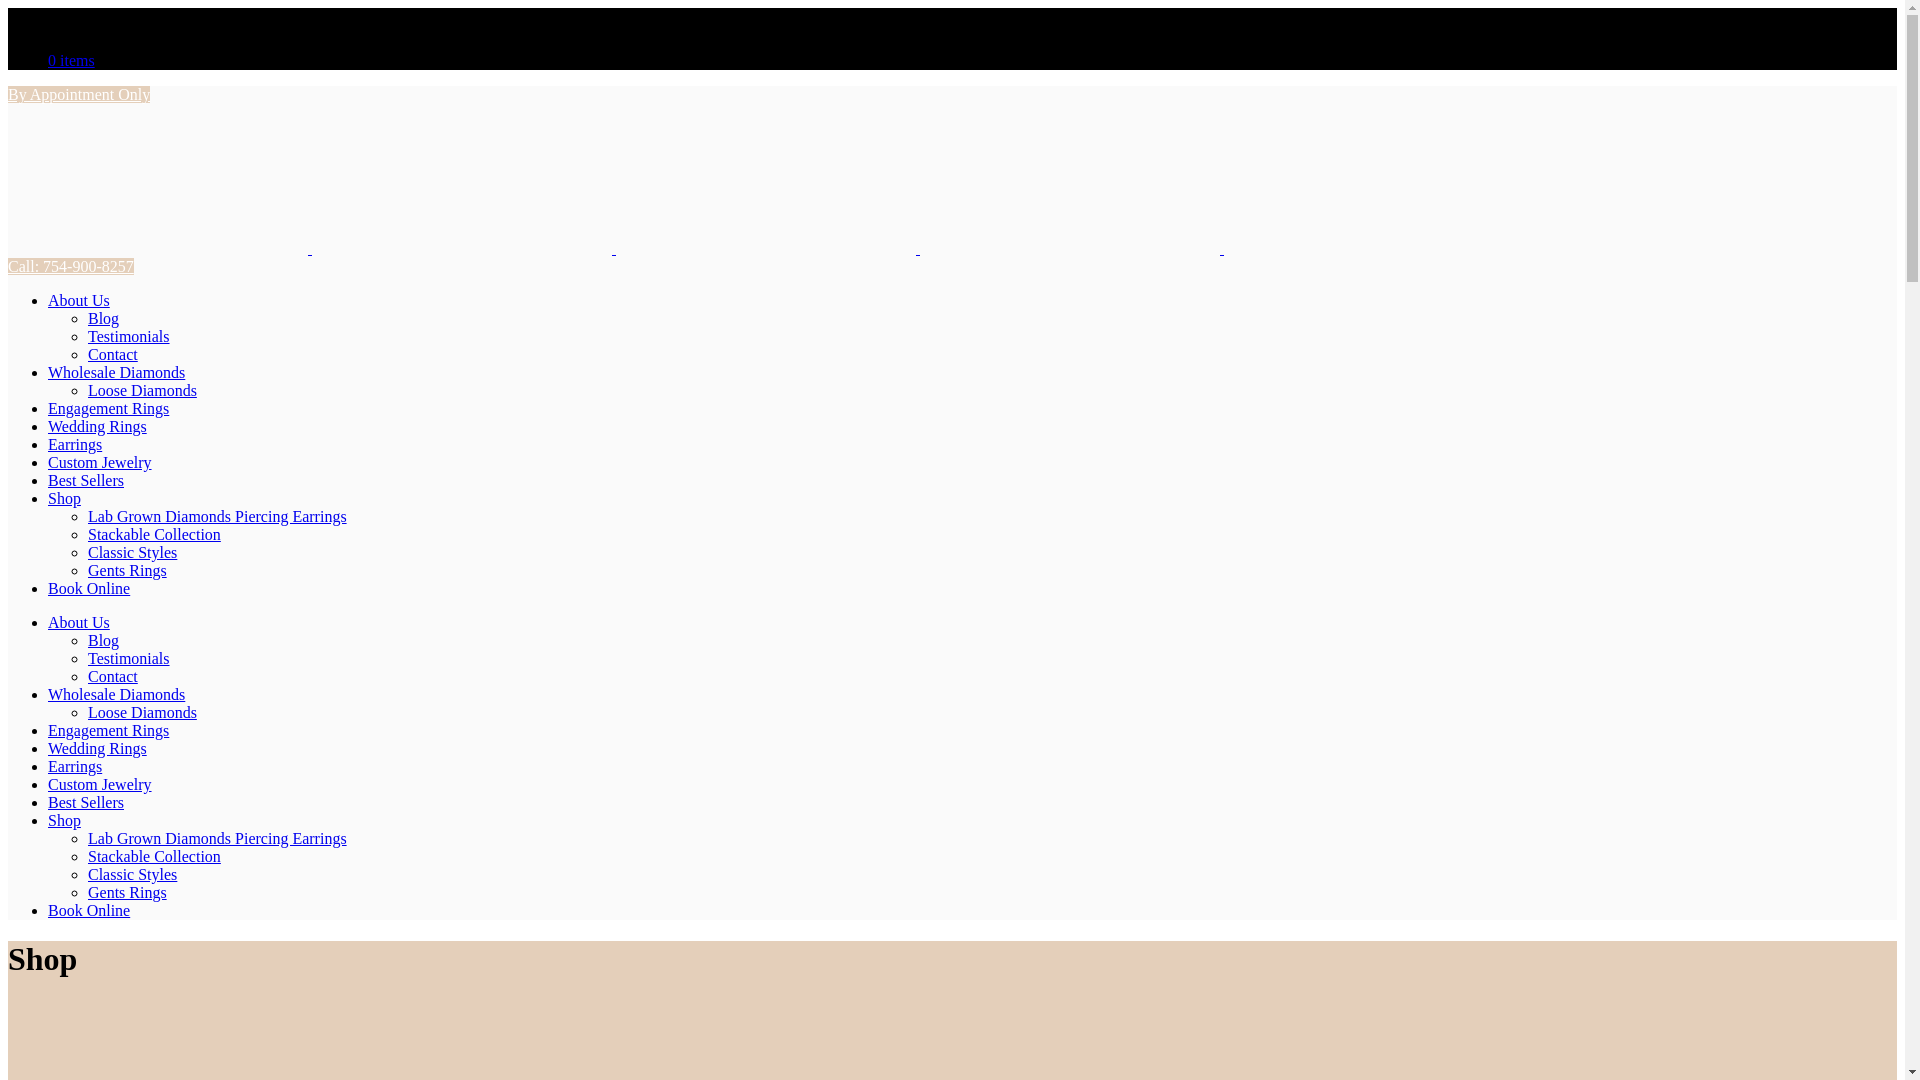 This screenshot has width=1920, height=1080. I want to click on Book Online, so click(89, 588).